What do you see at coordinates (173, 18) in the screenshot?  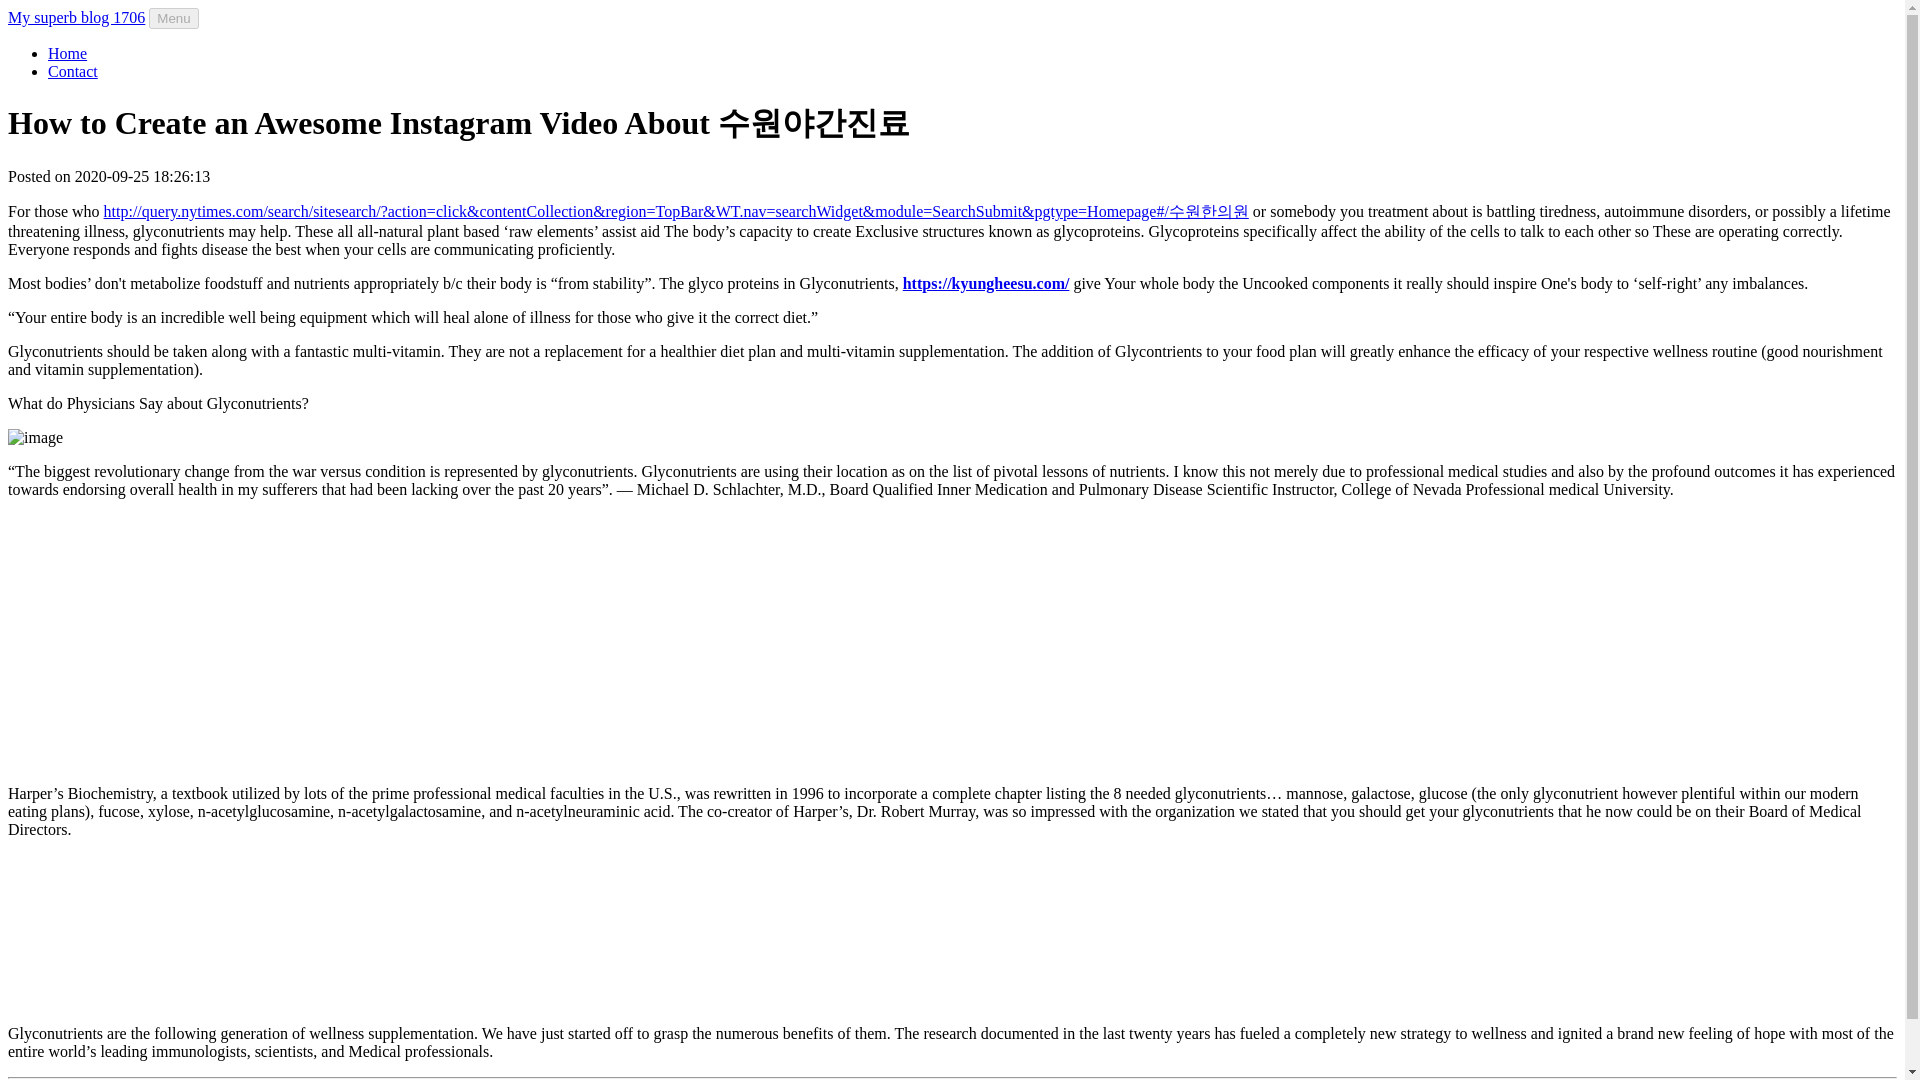 I see `Menu` at bounding box center [173, 18].